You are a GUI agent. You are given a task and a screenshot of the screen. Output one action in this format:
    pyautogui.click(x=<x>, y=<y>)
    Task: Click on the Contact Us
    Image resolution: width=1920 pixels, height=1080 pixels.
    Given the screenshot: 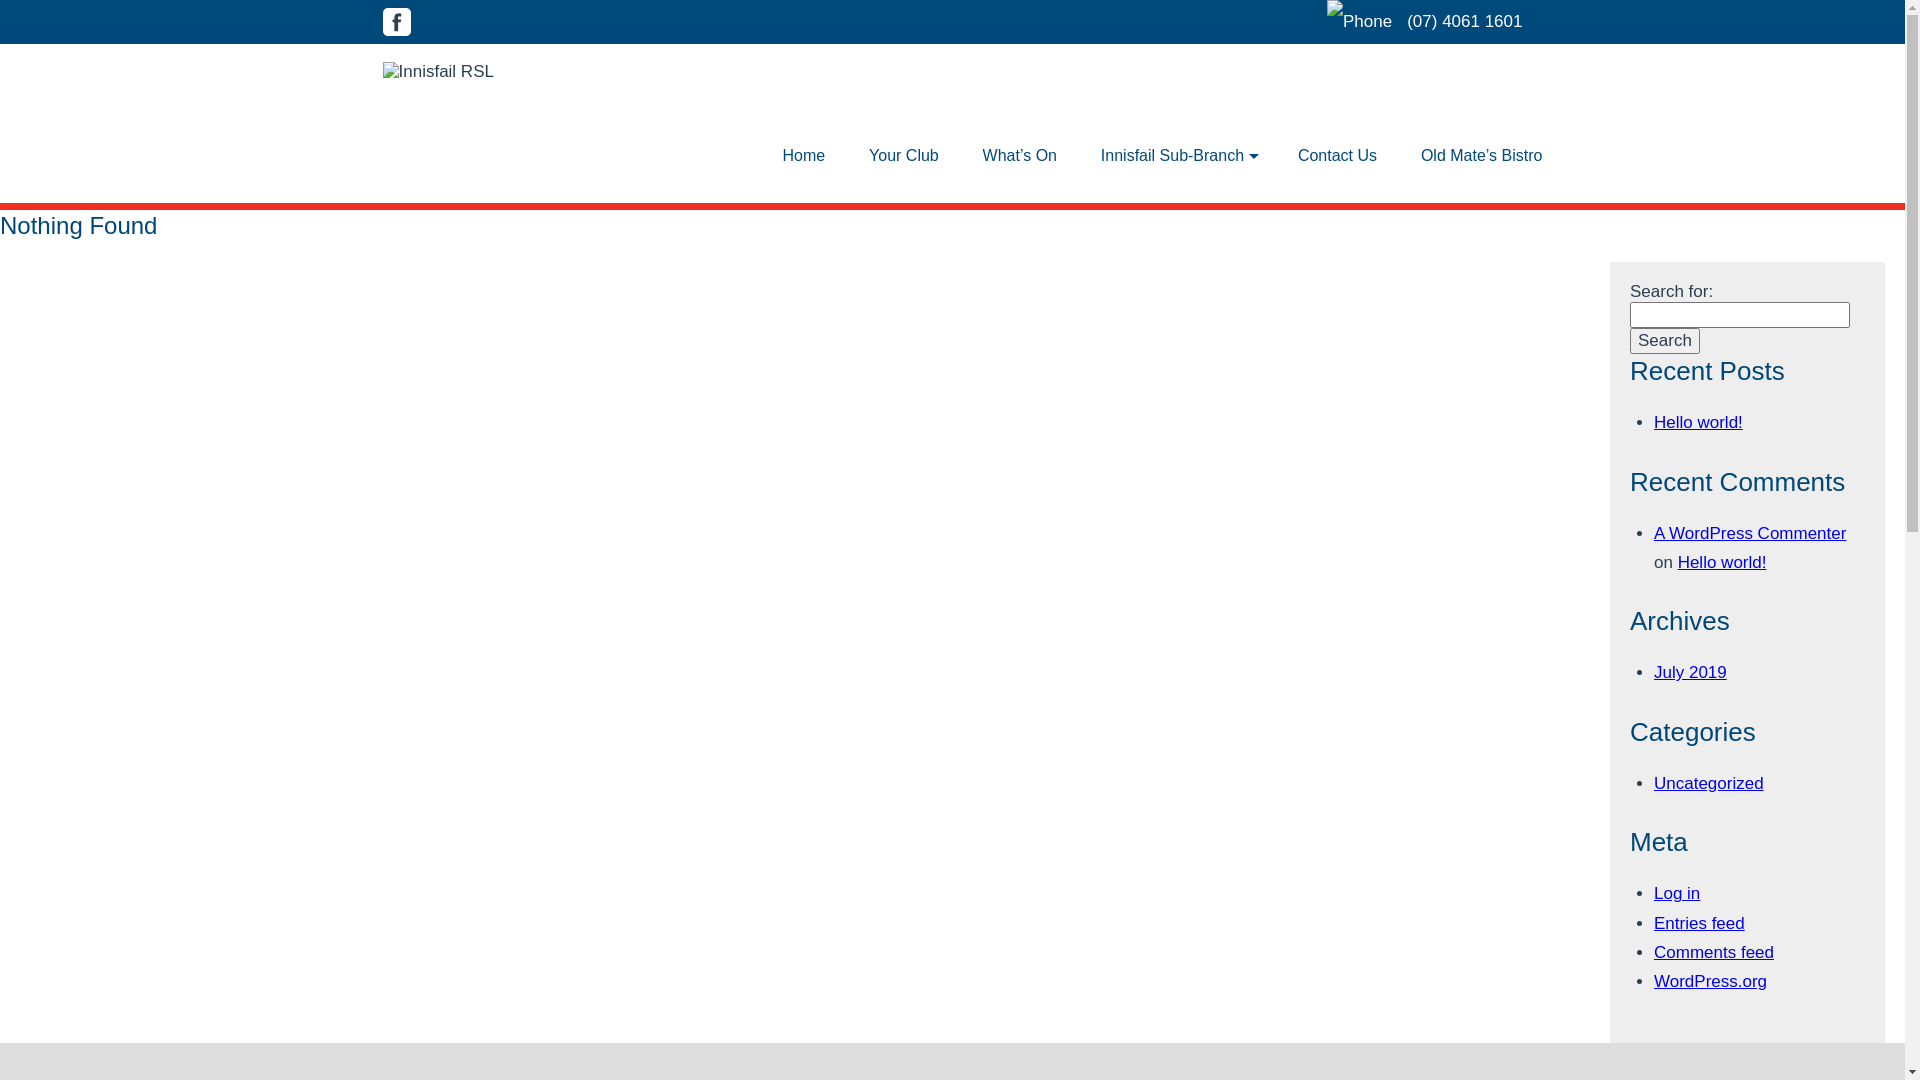 What is the action you would take?
    pyautogui.click(x=1338, y=156)
    